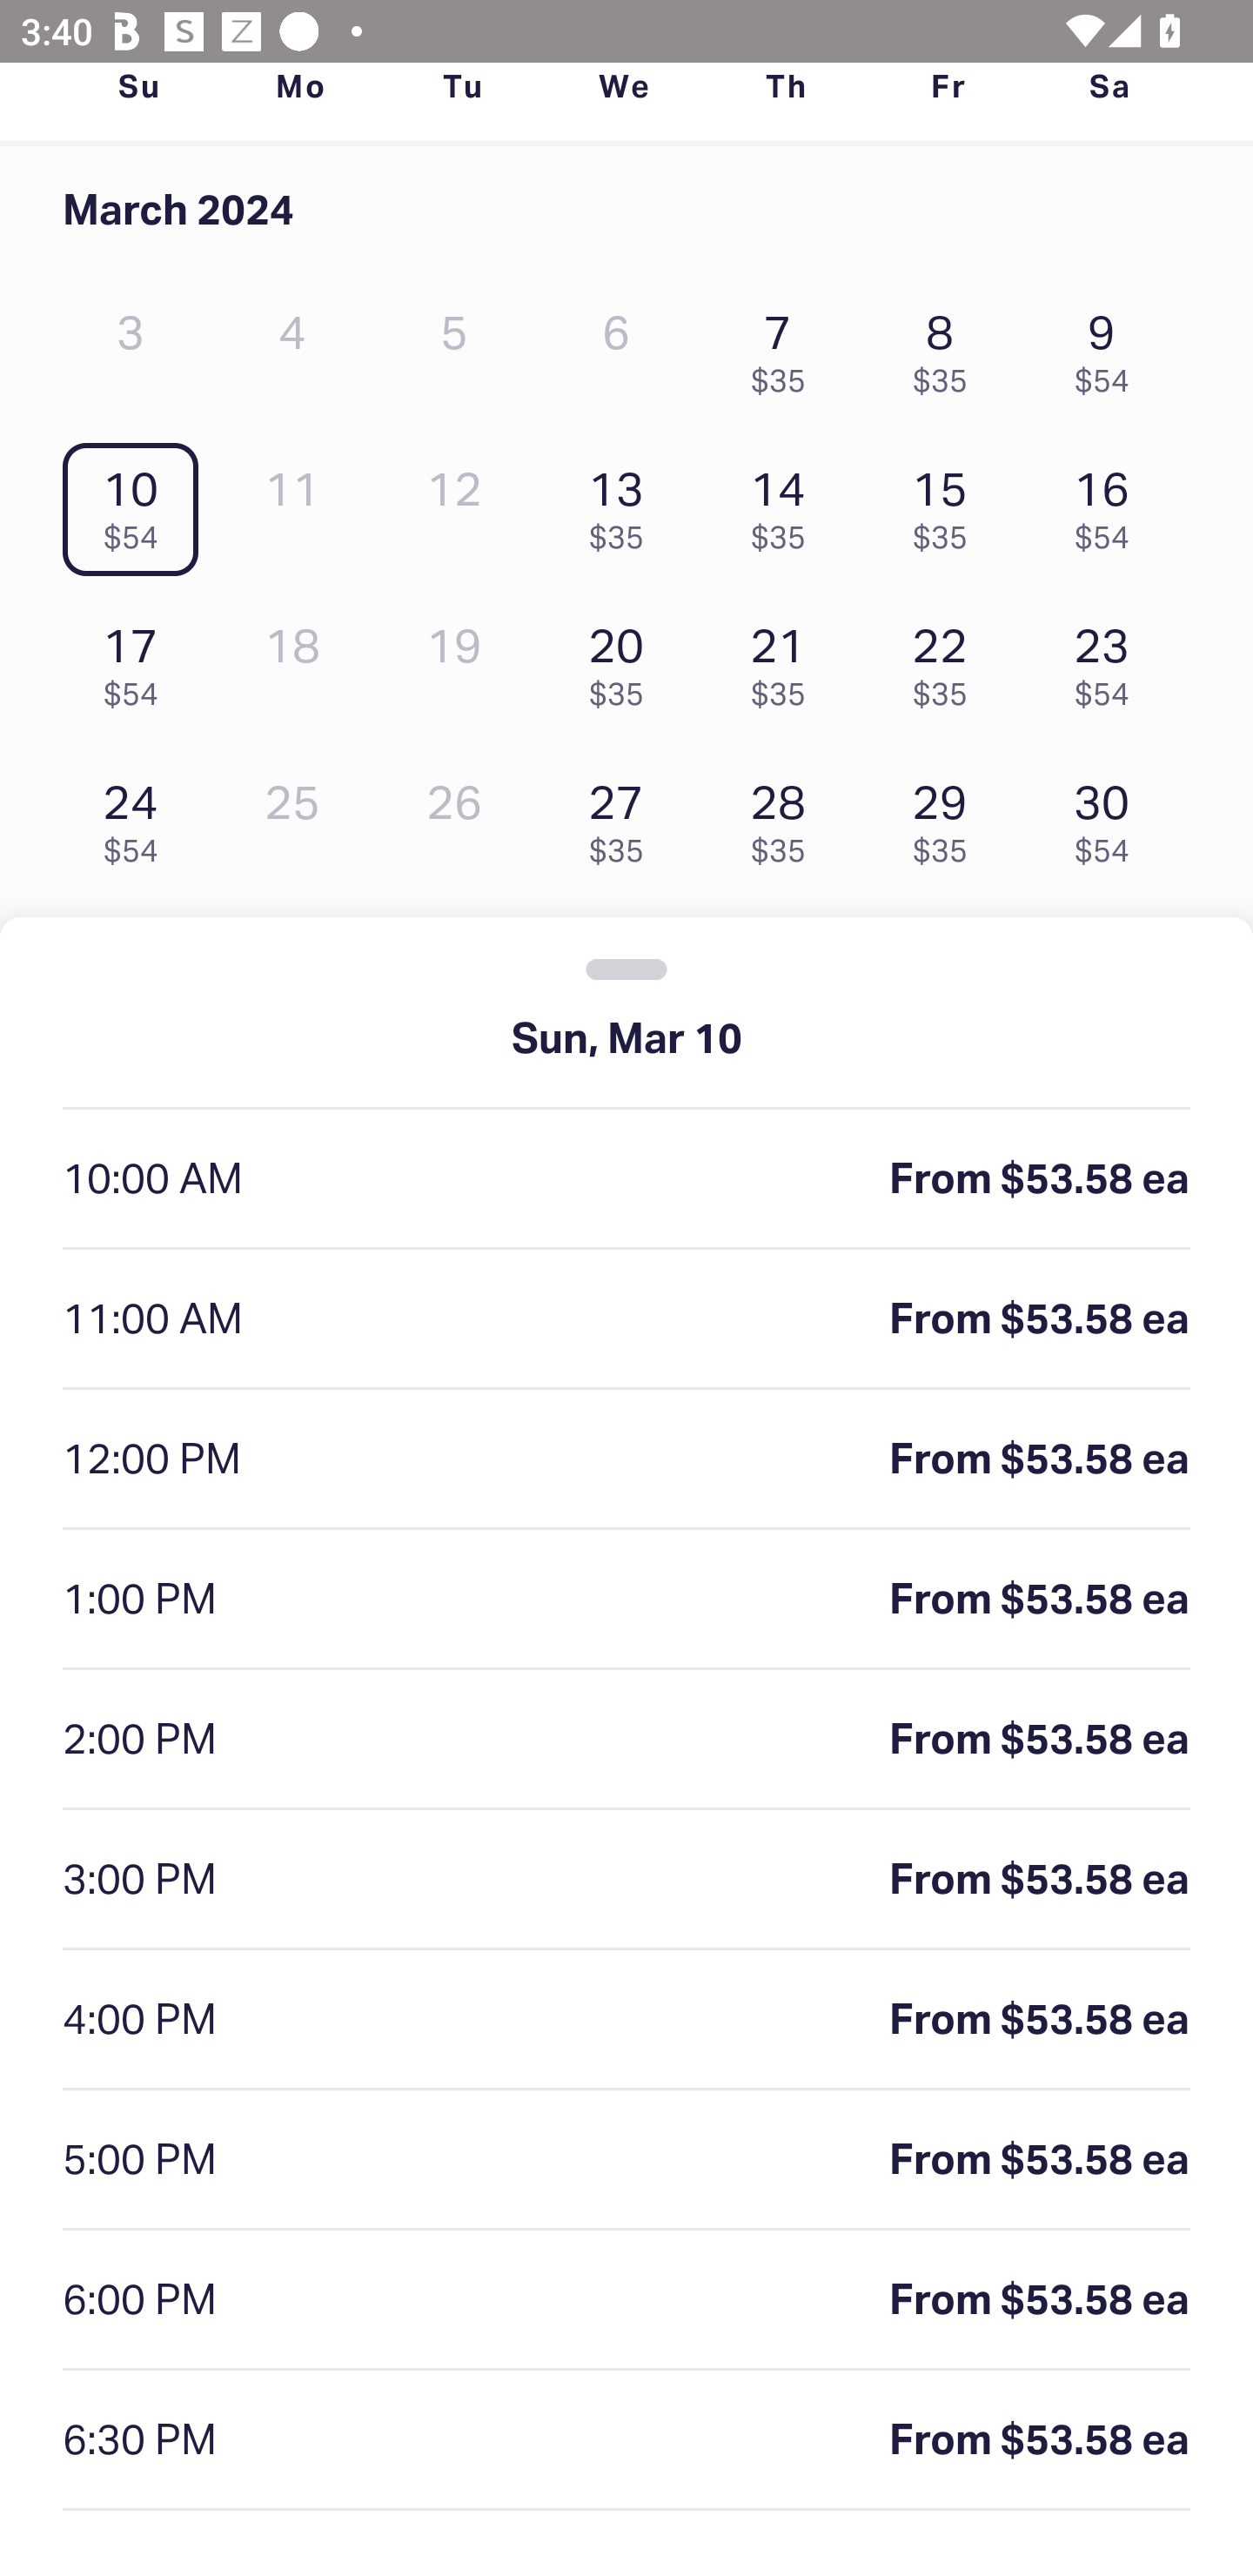 The width and height of the screenshot is (1253, 2576). Describe the element at coordinates (1109, 659) in the screenshot. I see `23 $54` at that location.